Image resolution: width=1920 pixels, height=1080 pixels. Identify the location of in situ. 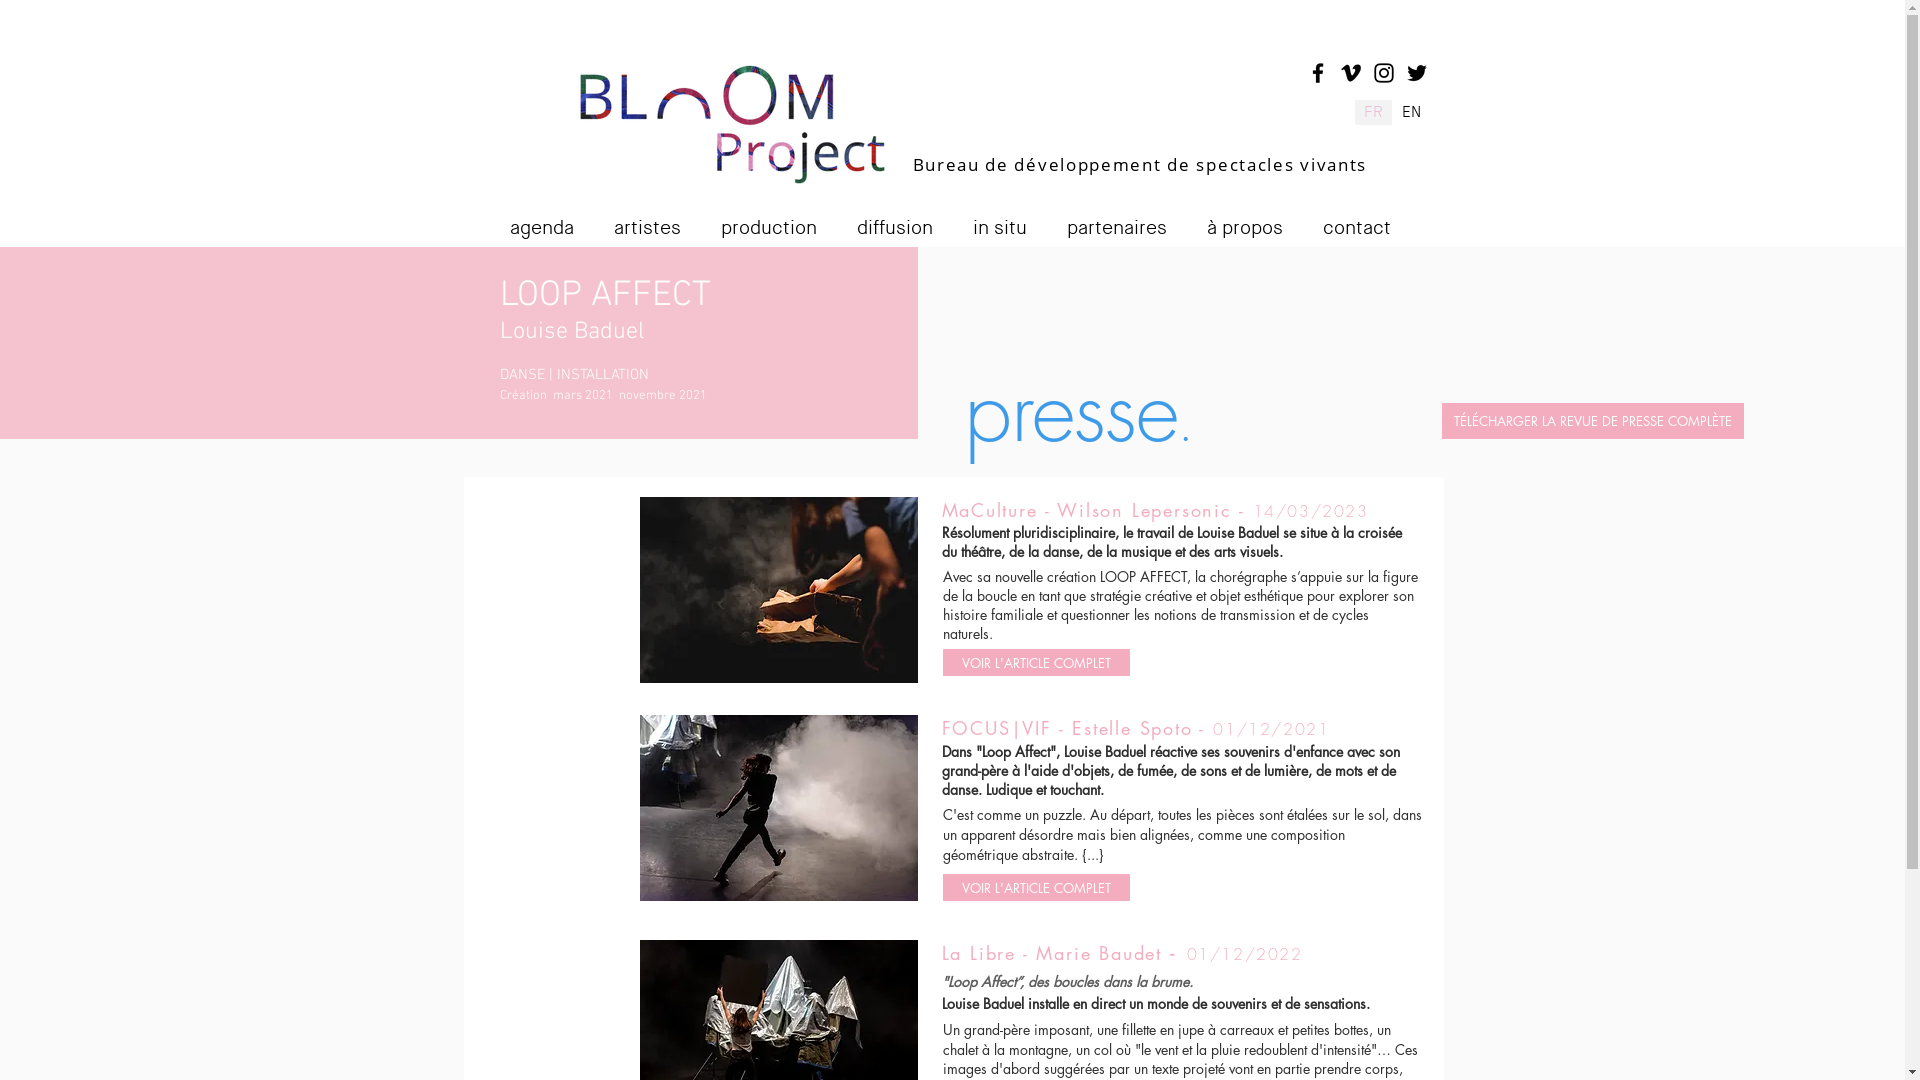
(1011, 220).